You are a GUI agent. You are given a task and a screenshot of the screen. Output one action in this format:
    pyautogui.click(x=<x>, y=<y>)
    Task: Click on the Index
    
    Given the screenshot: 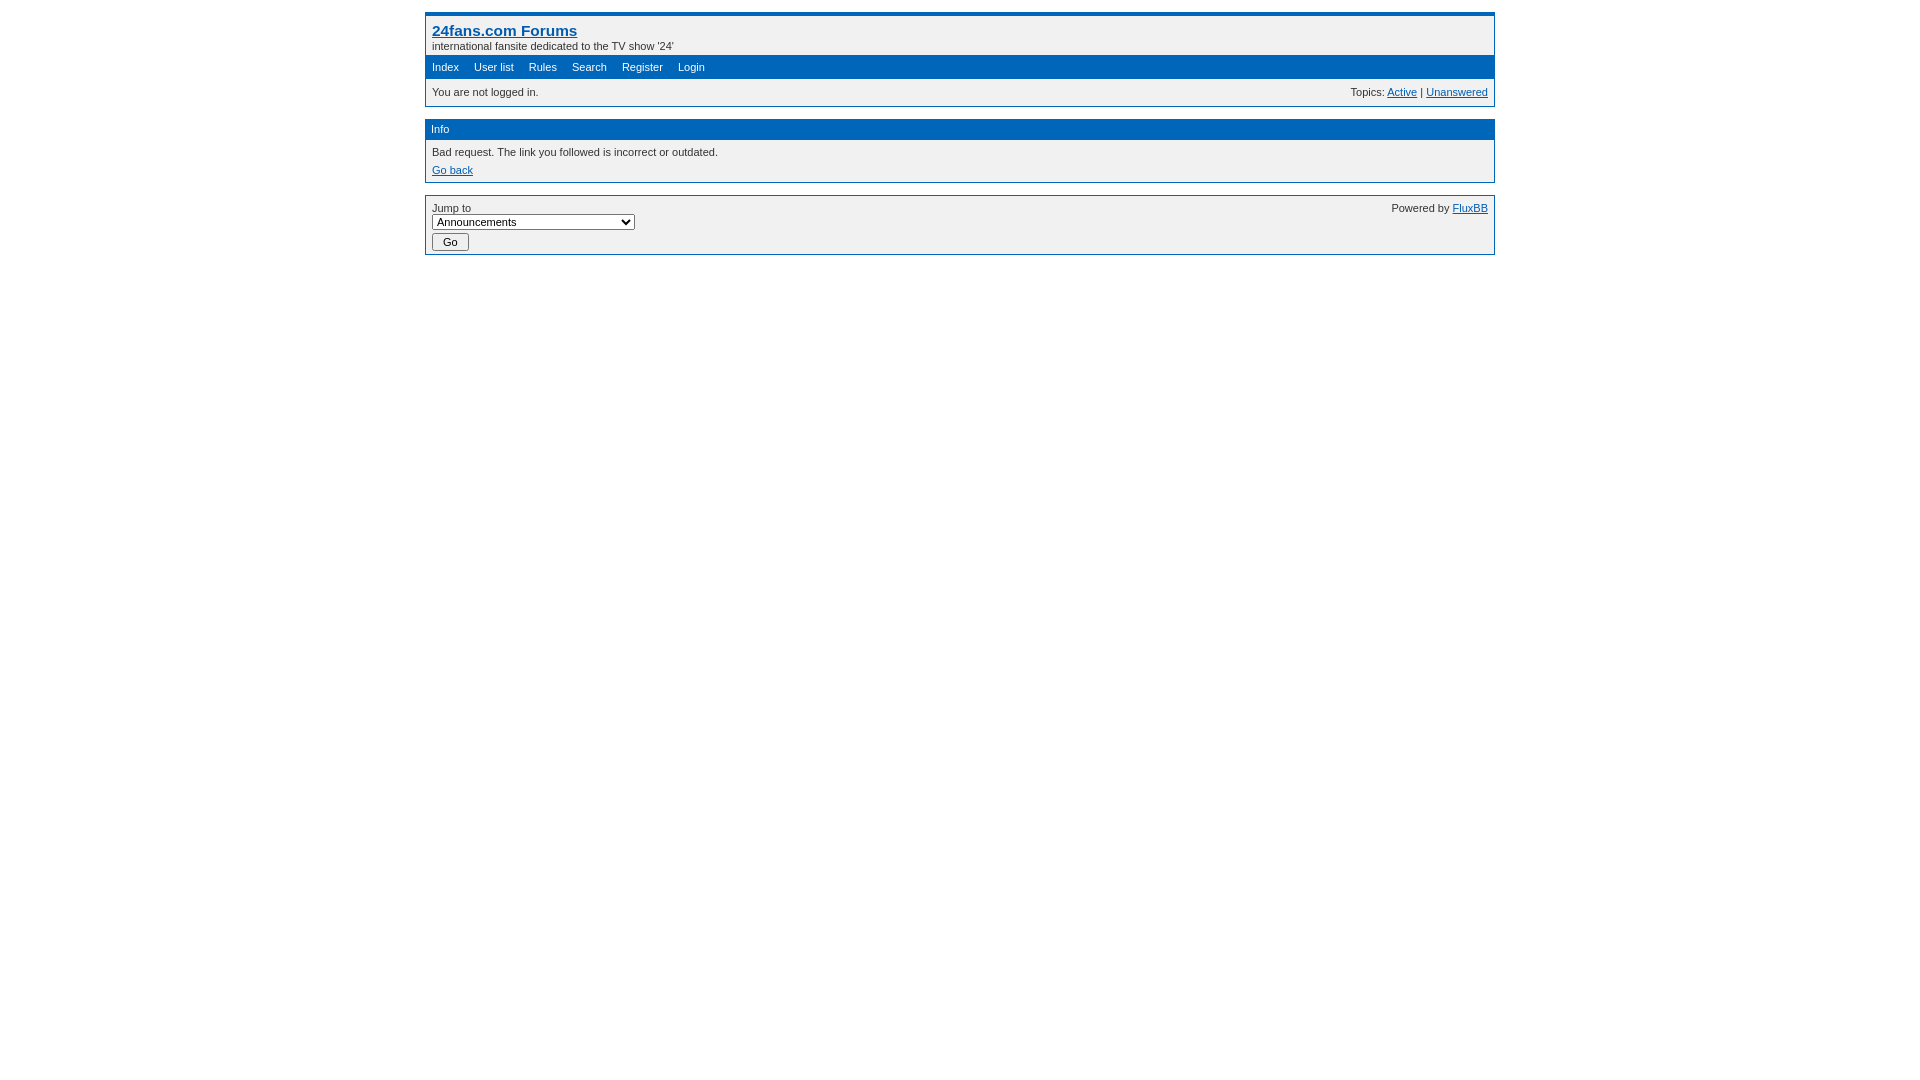 What is the action you would take?
    pyautogui.click(x=446, y=67)
    